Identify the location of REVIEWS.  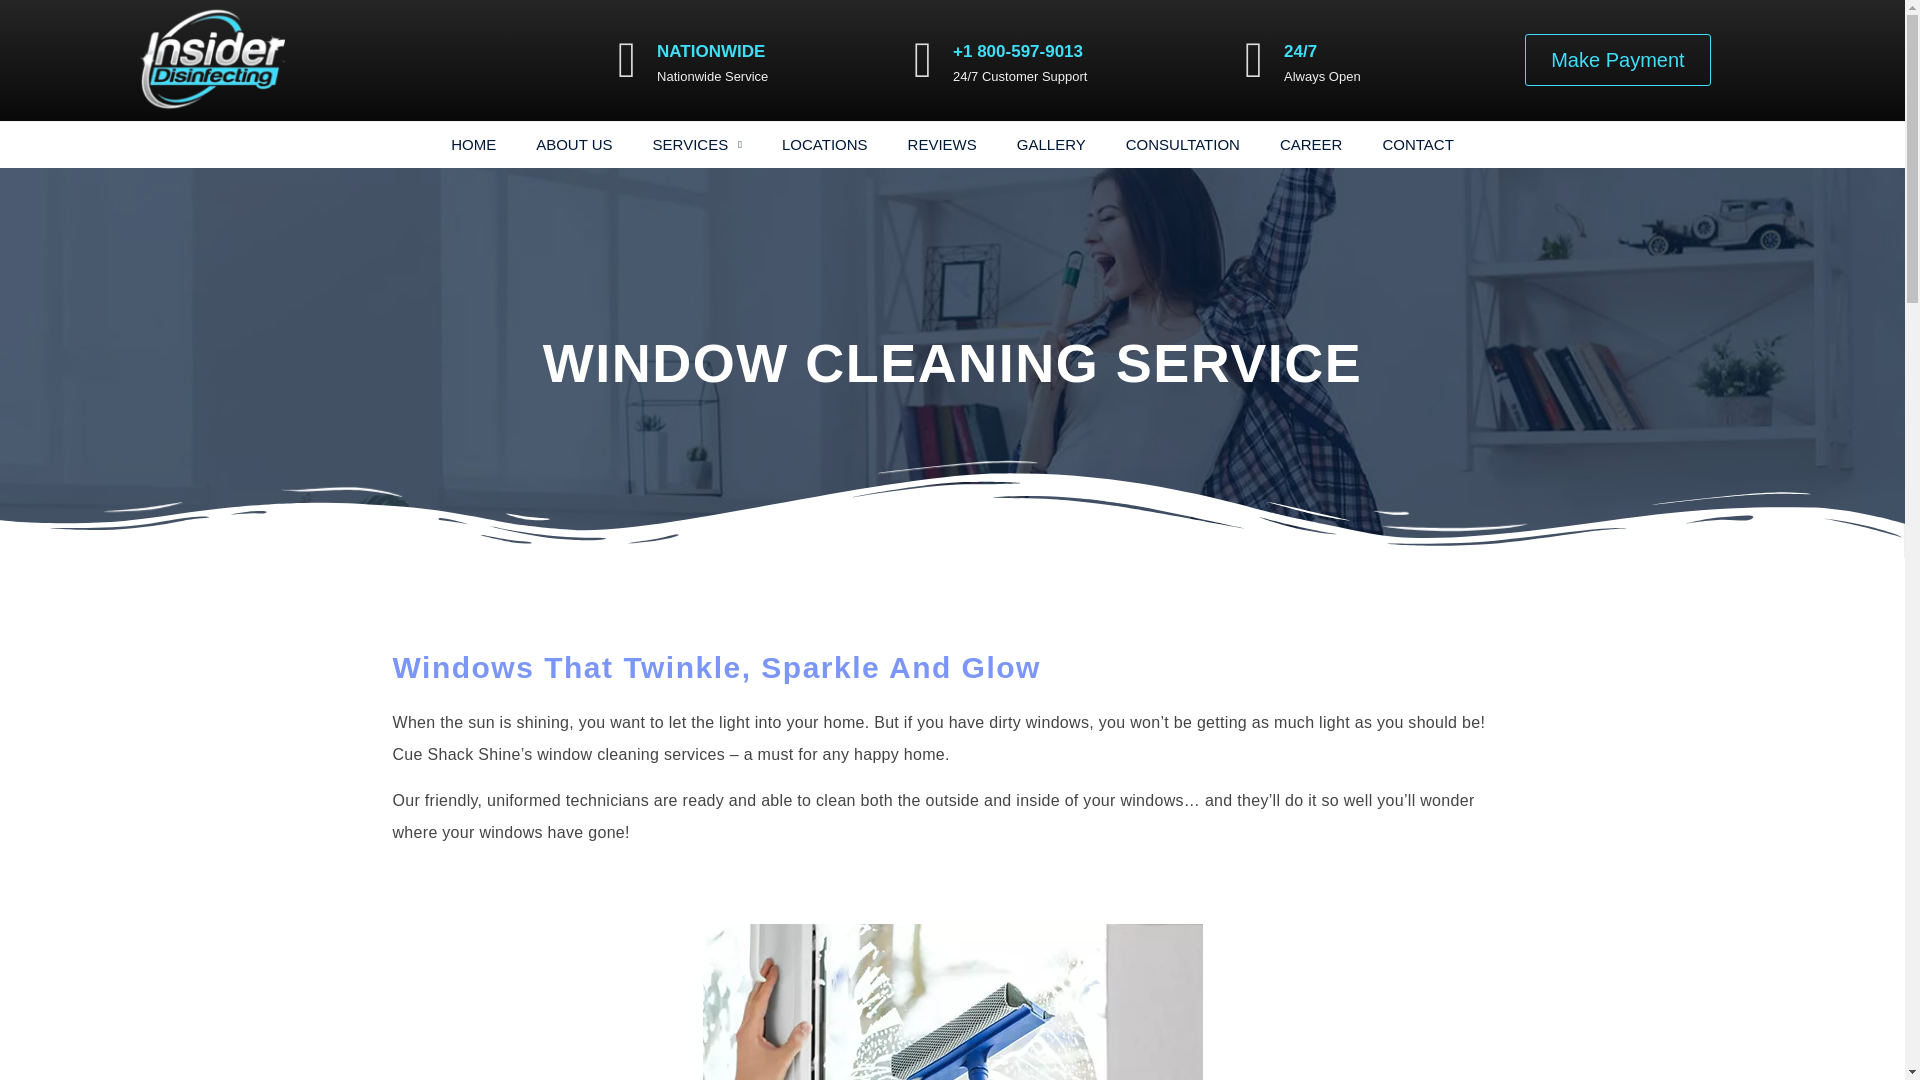
(942, 145).